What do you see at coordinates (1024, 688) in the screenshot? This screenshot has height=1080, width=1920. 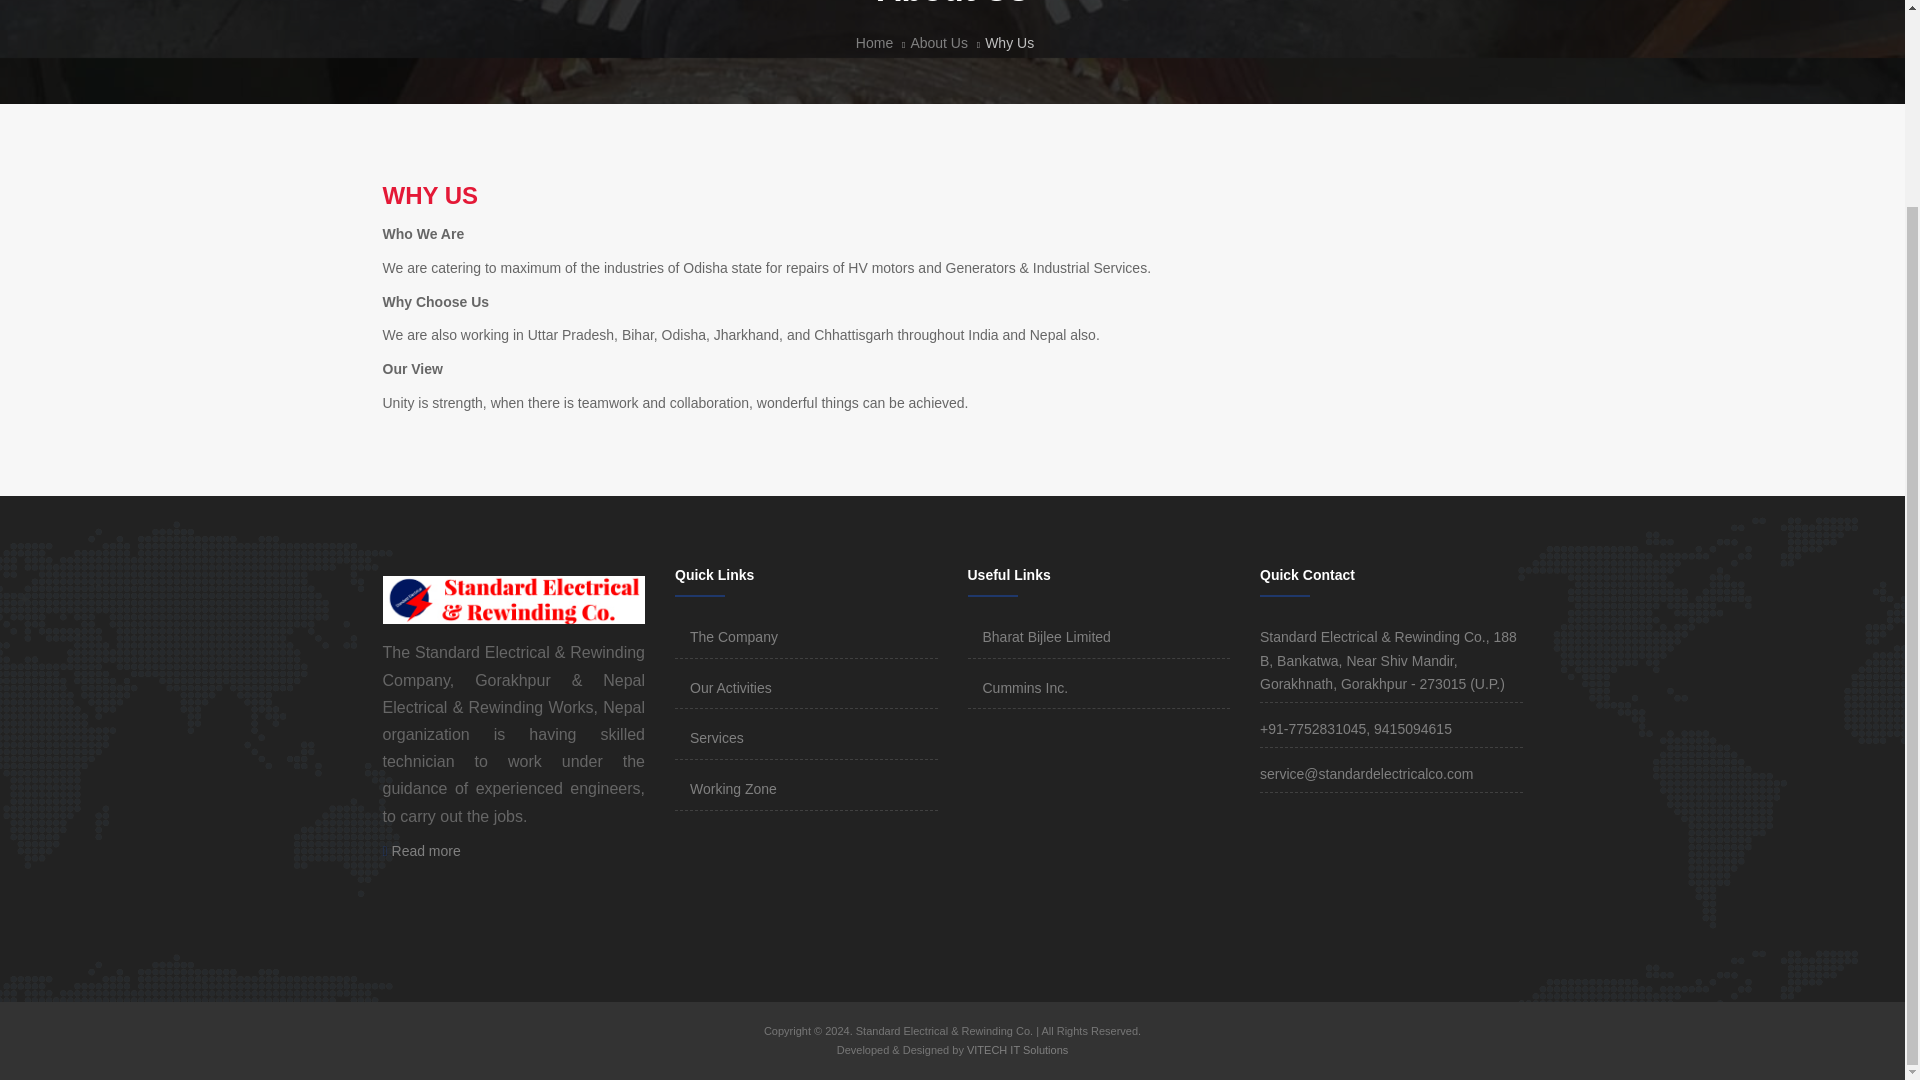 I see `Cummins Inc.` at bounding box center [1024, 688].